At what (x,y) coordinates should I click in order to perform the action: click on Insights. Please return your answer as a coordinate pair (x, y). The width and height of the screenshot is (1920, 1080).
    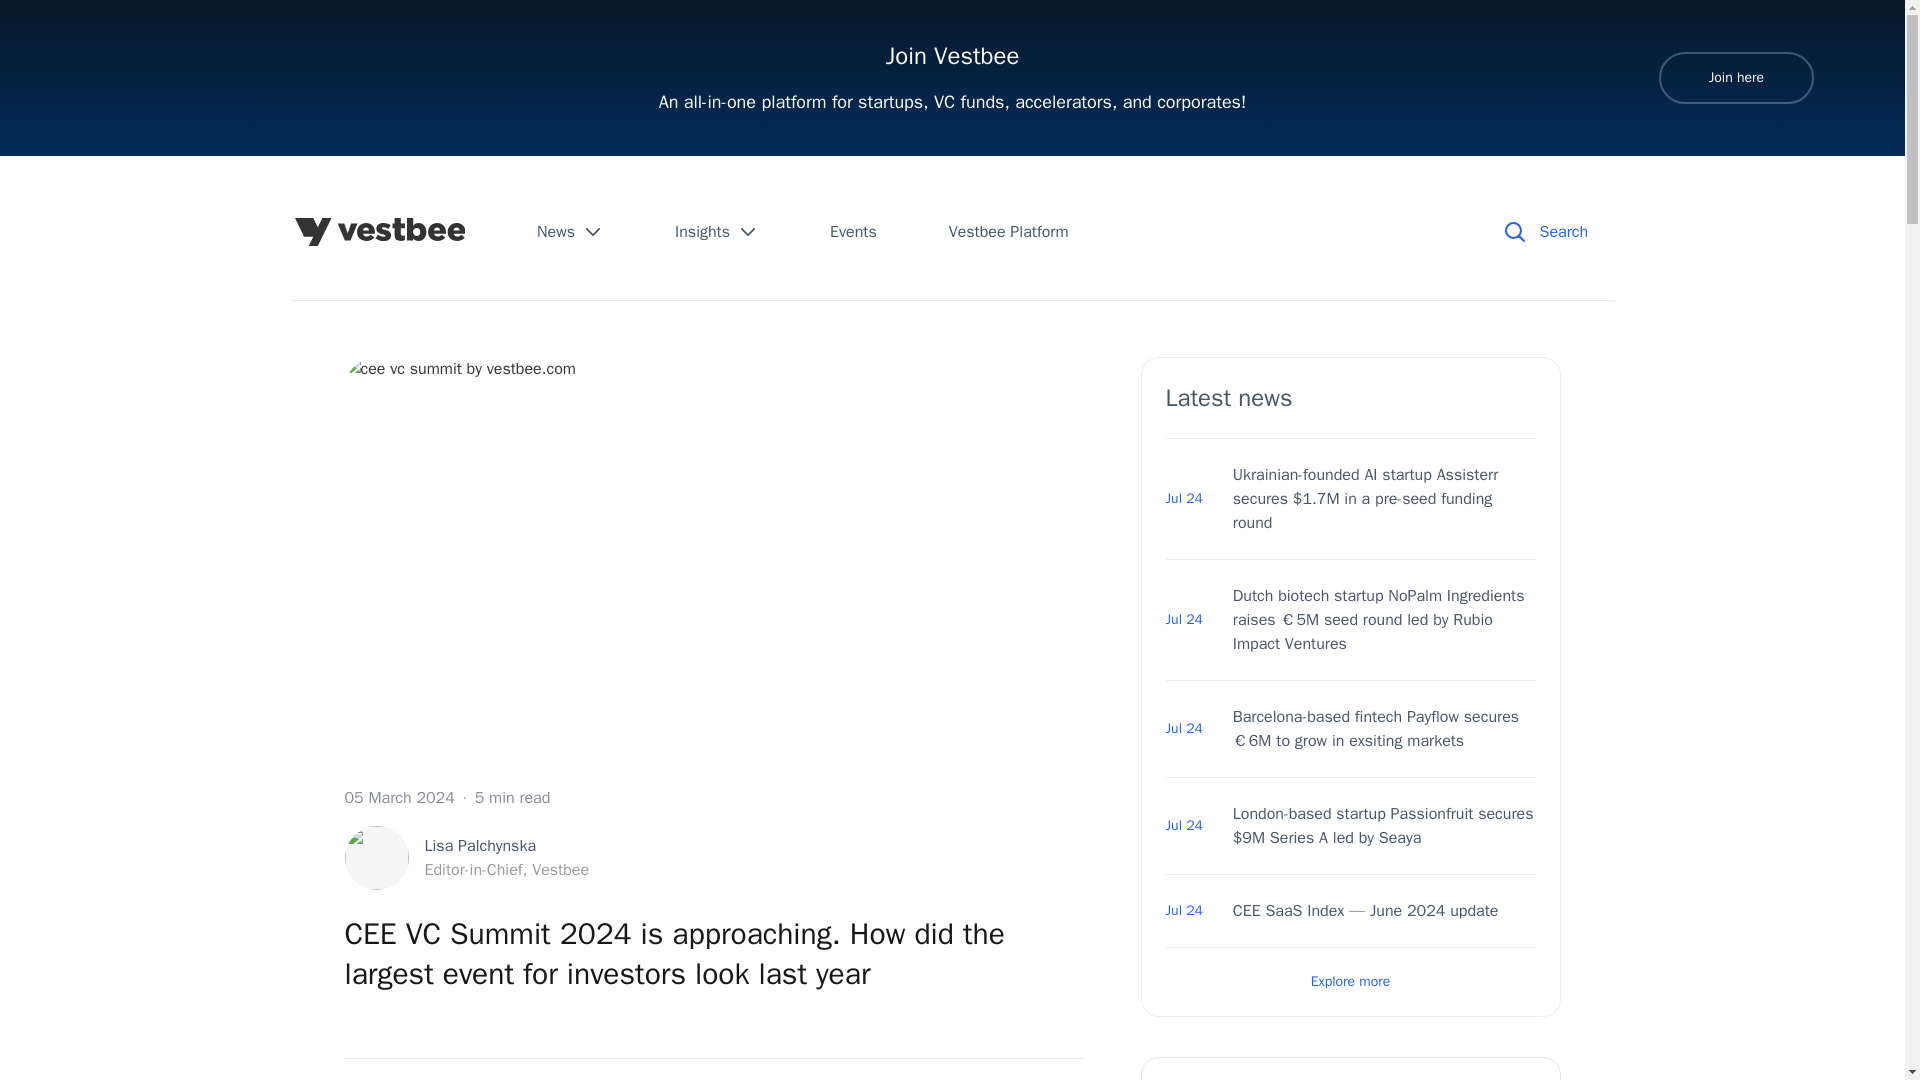
    Looking at the image, I should click on (853, 232).